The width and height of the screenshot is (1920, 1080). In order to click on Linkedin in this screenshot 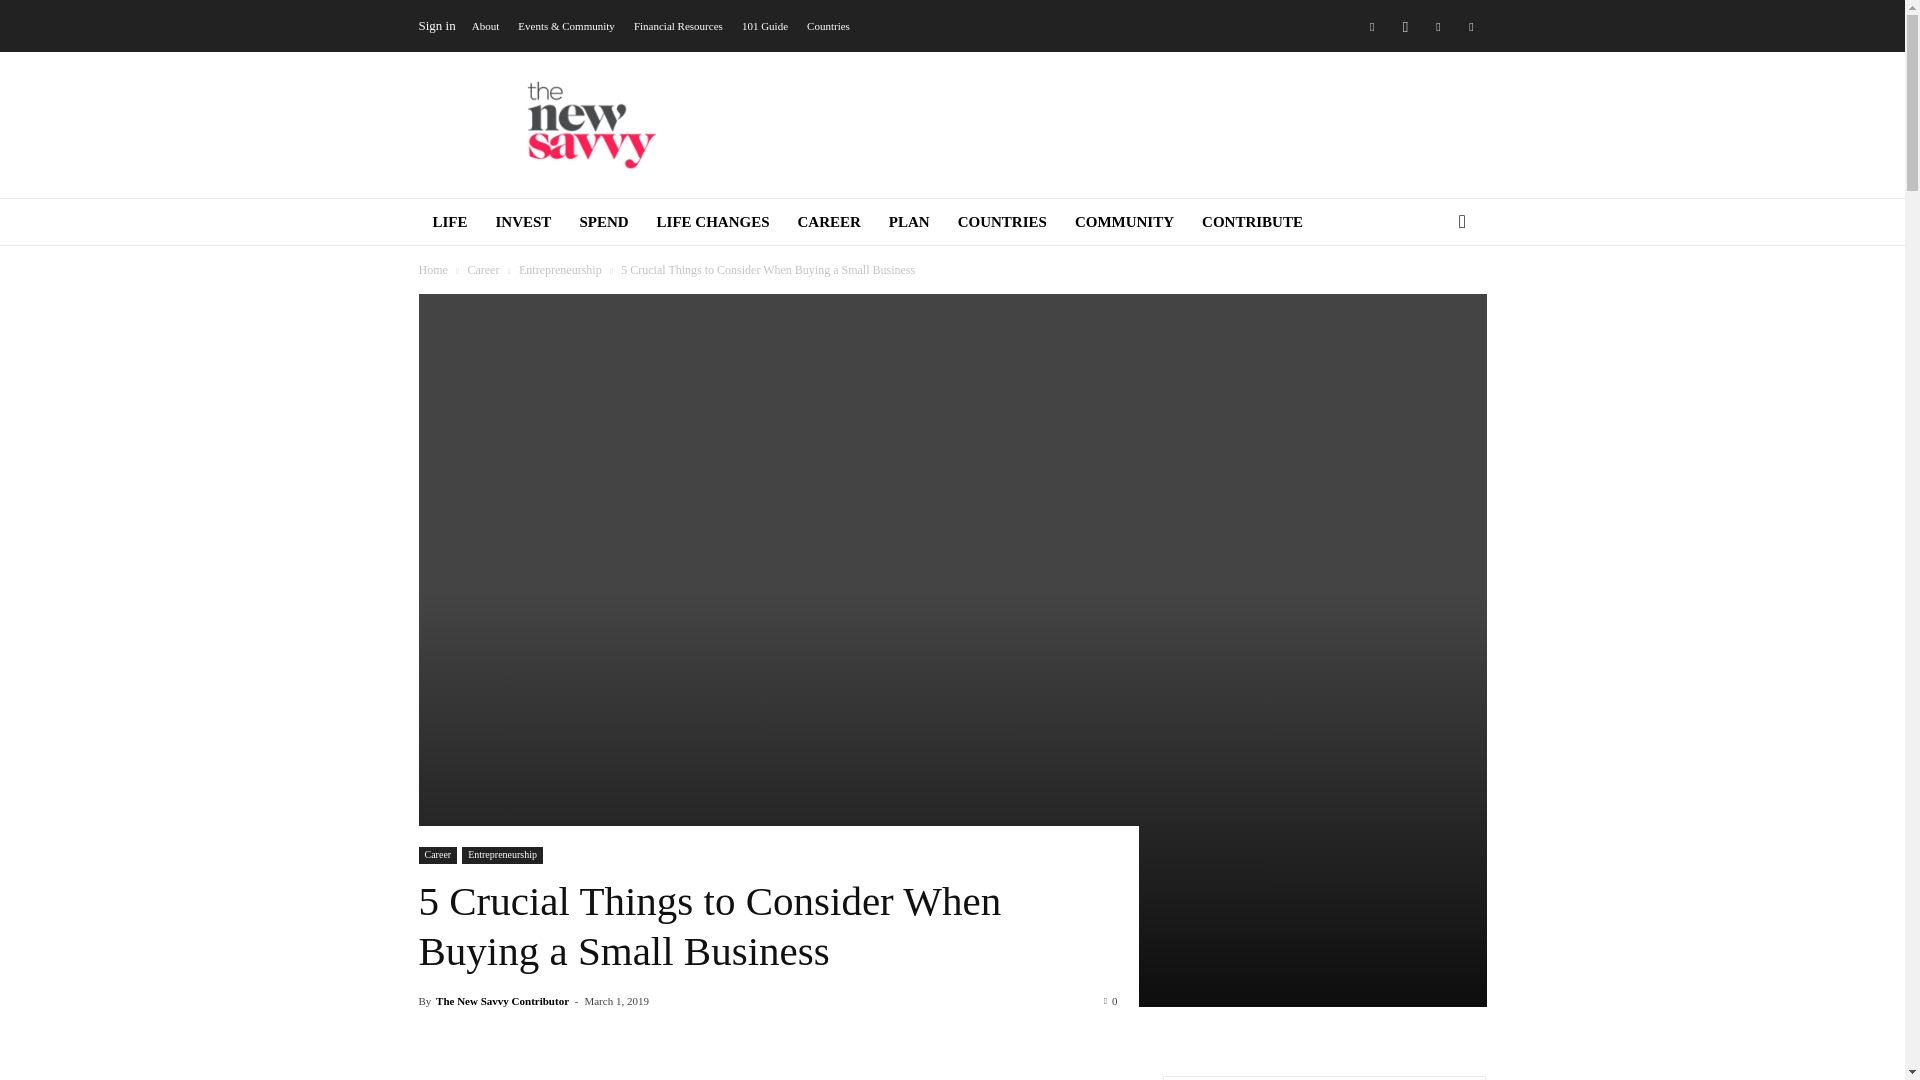, I will do `click(1438, 25)`.